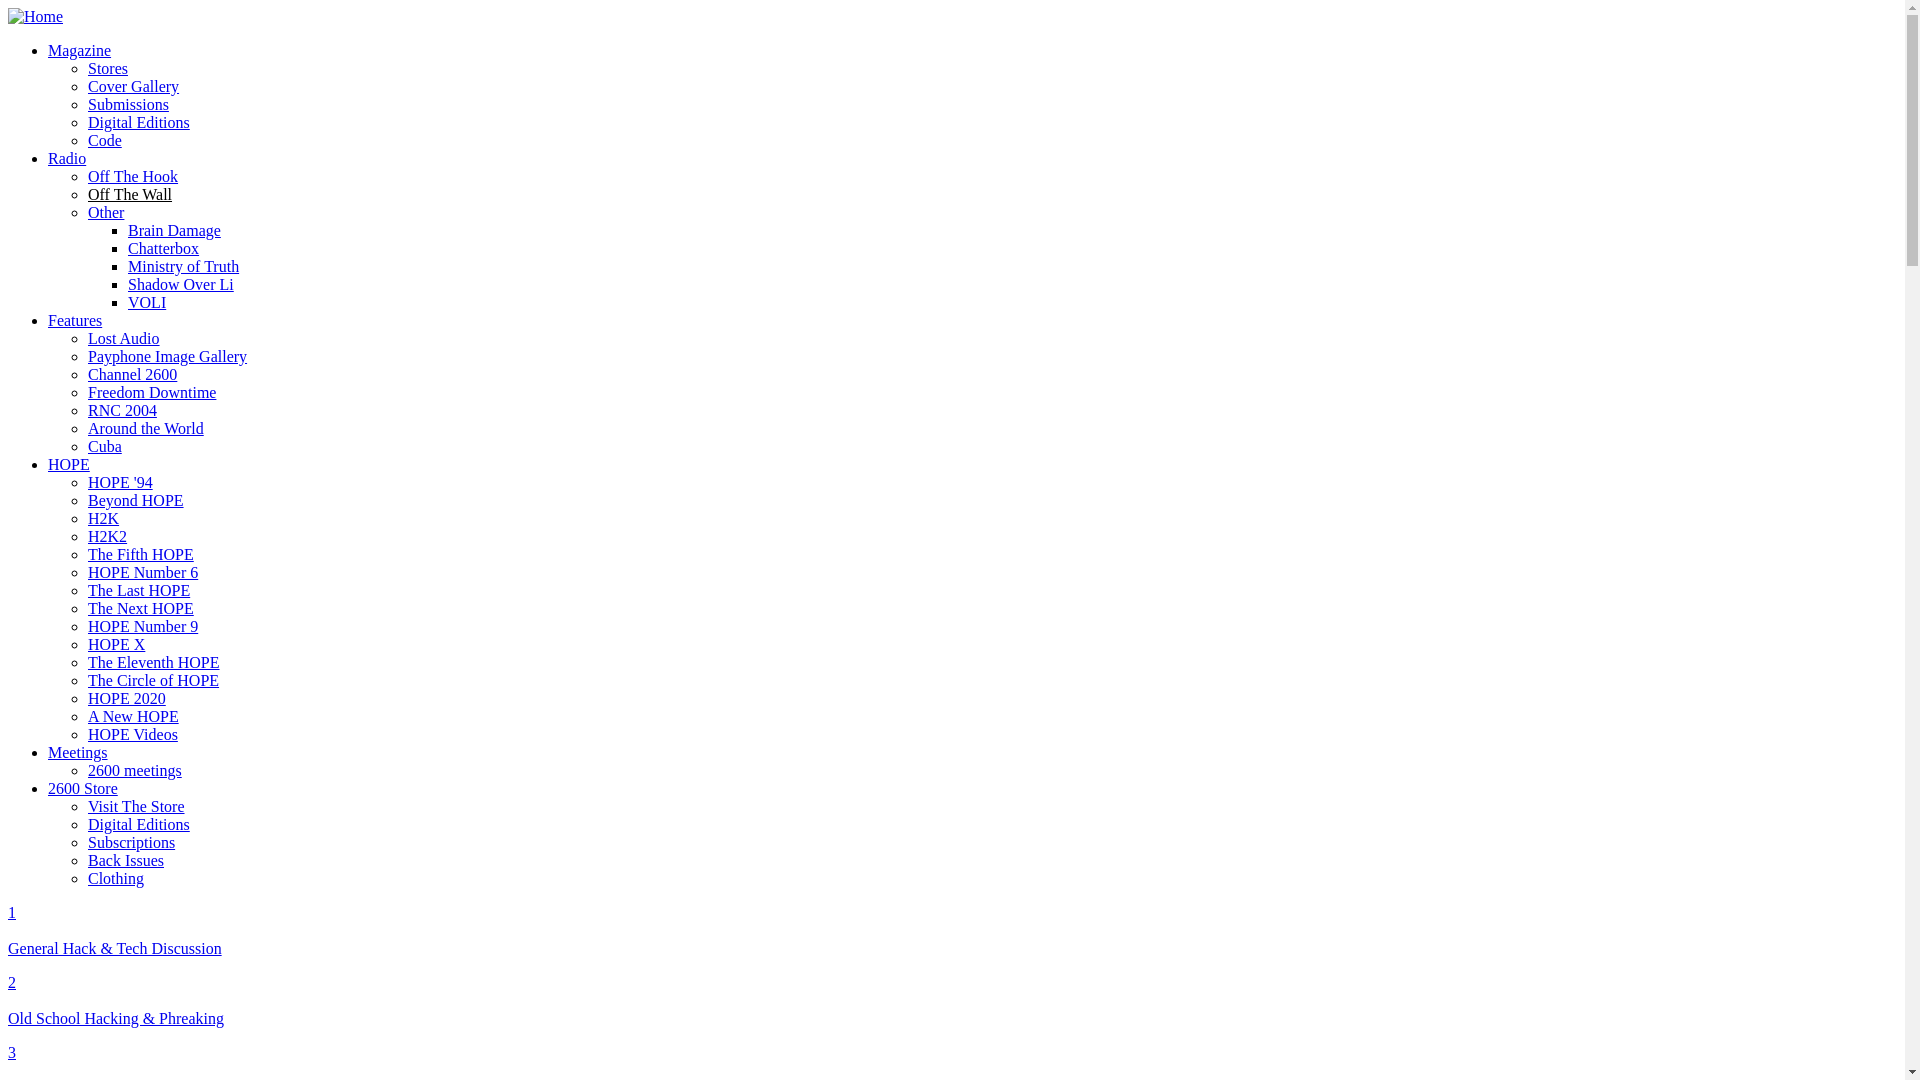  I want to click on 2

Old School Hacking & Phreaking, so click(952, 1001).